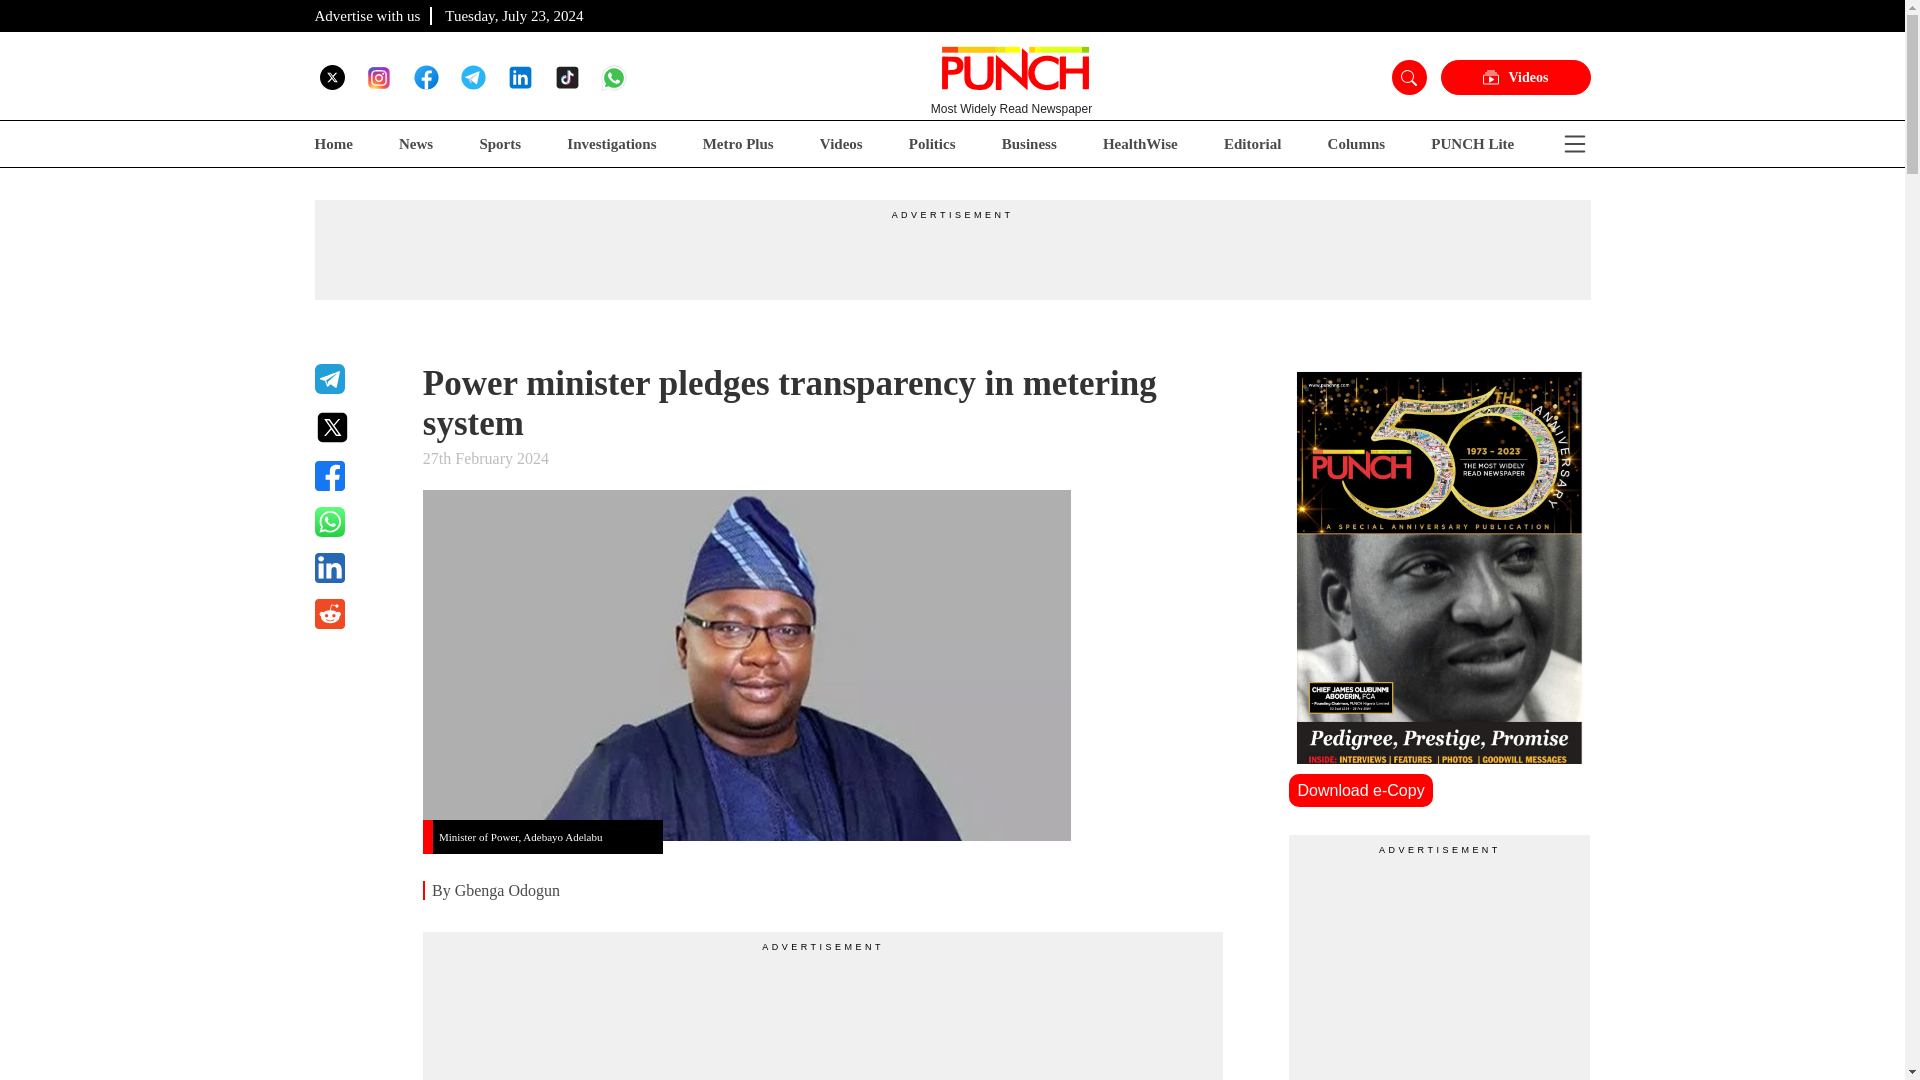  What do you see at coordinates (356, 614) in the screenshot?
I see `Share on Reddit` at bounding box center [356, 614].